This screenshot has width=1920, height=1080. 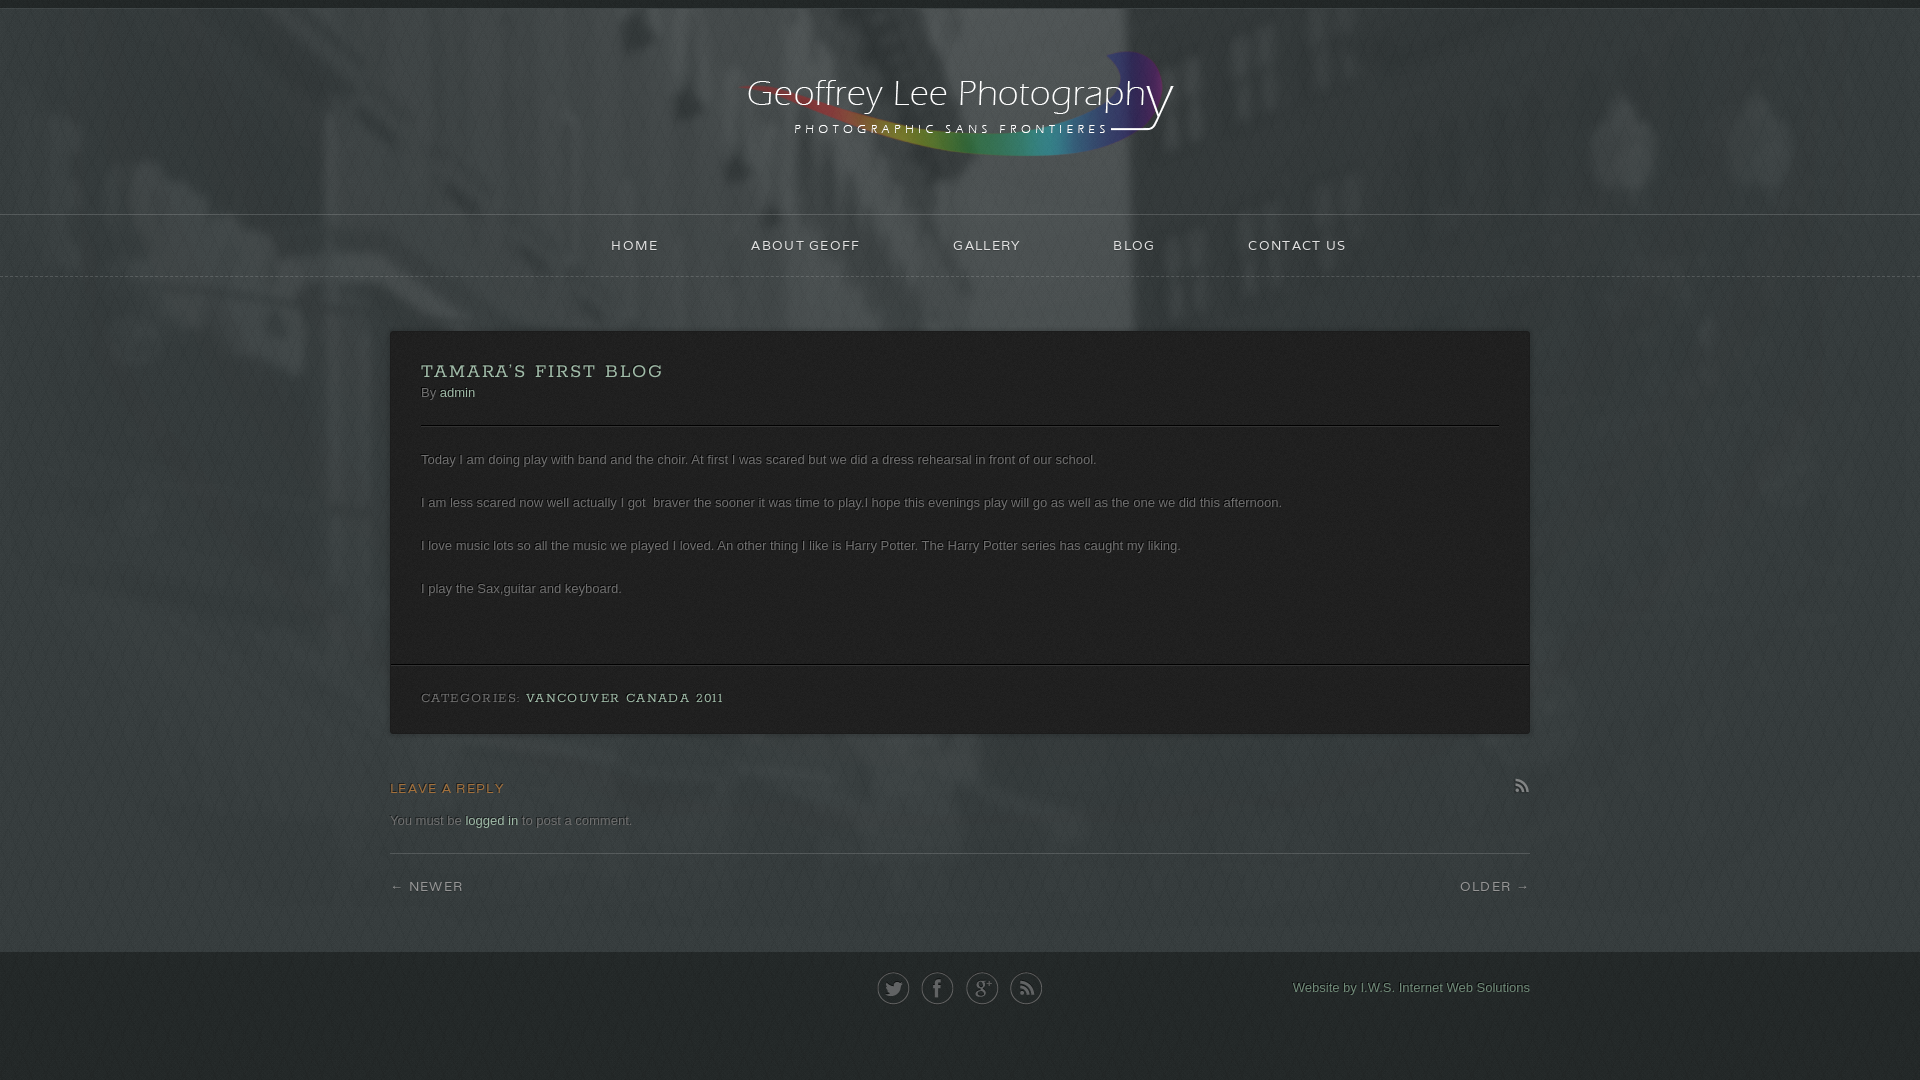 What do you see at coordinates (1495, 886) in the screenshot?
I see `OLDER` at bounding box center [1495, 886].